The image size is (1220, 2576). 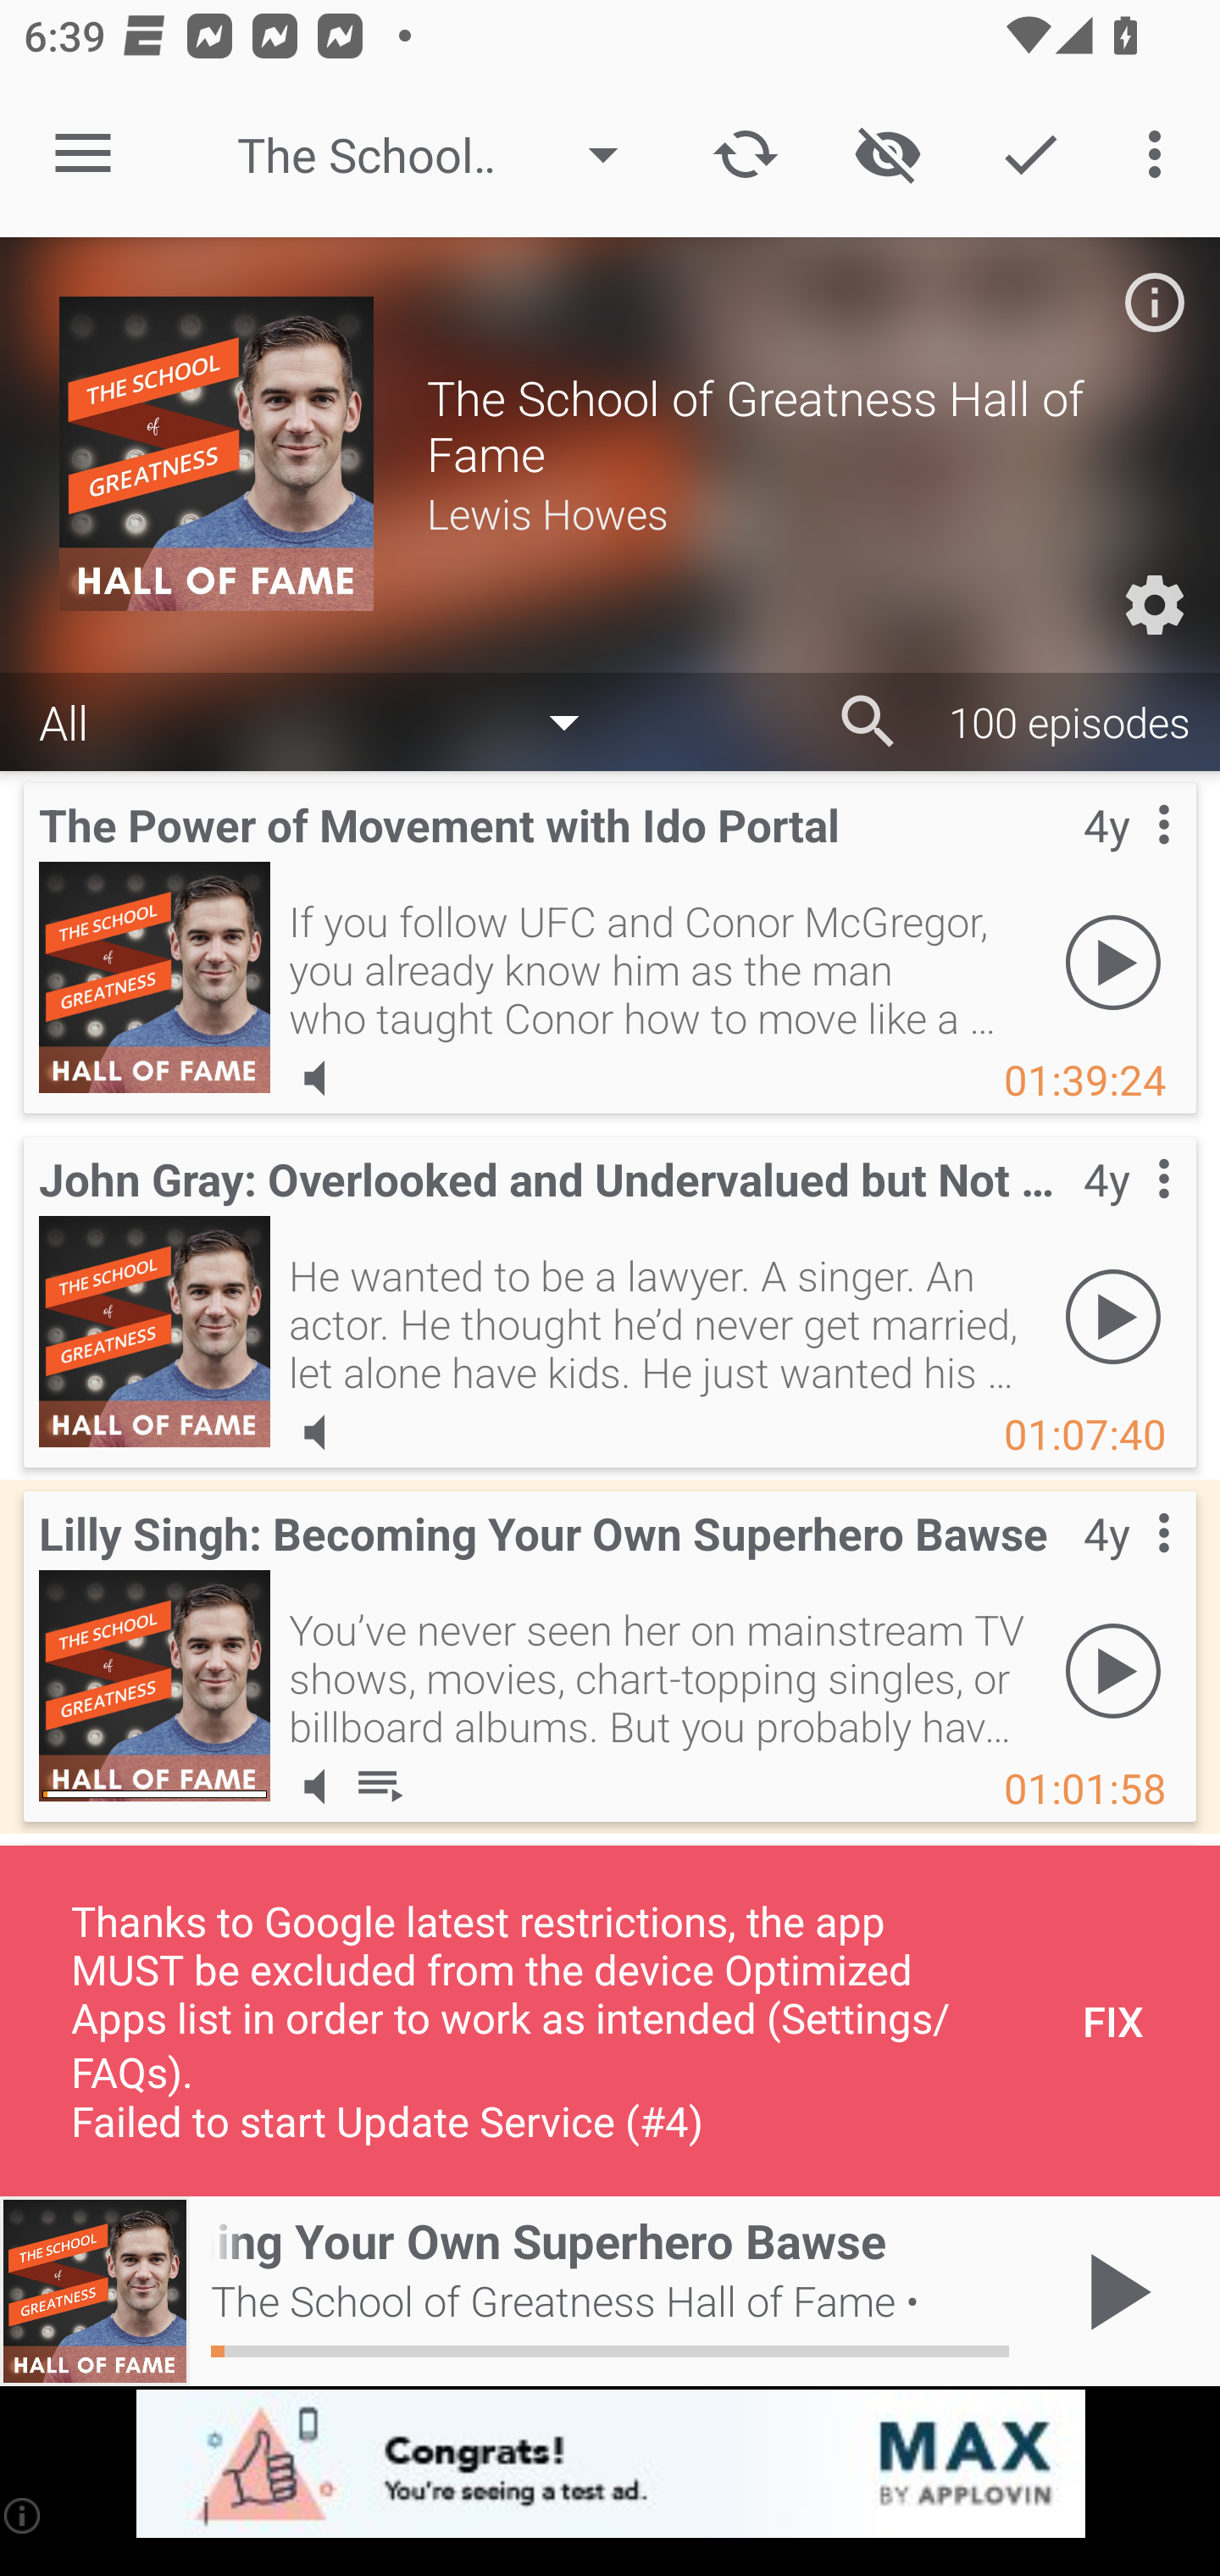 What do you see at coordinates (1127, 1568) in the screenshot?
I see `Contextual menu` at bounding box center [1127, 1568].